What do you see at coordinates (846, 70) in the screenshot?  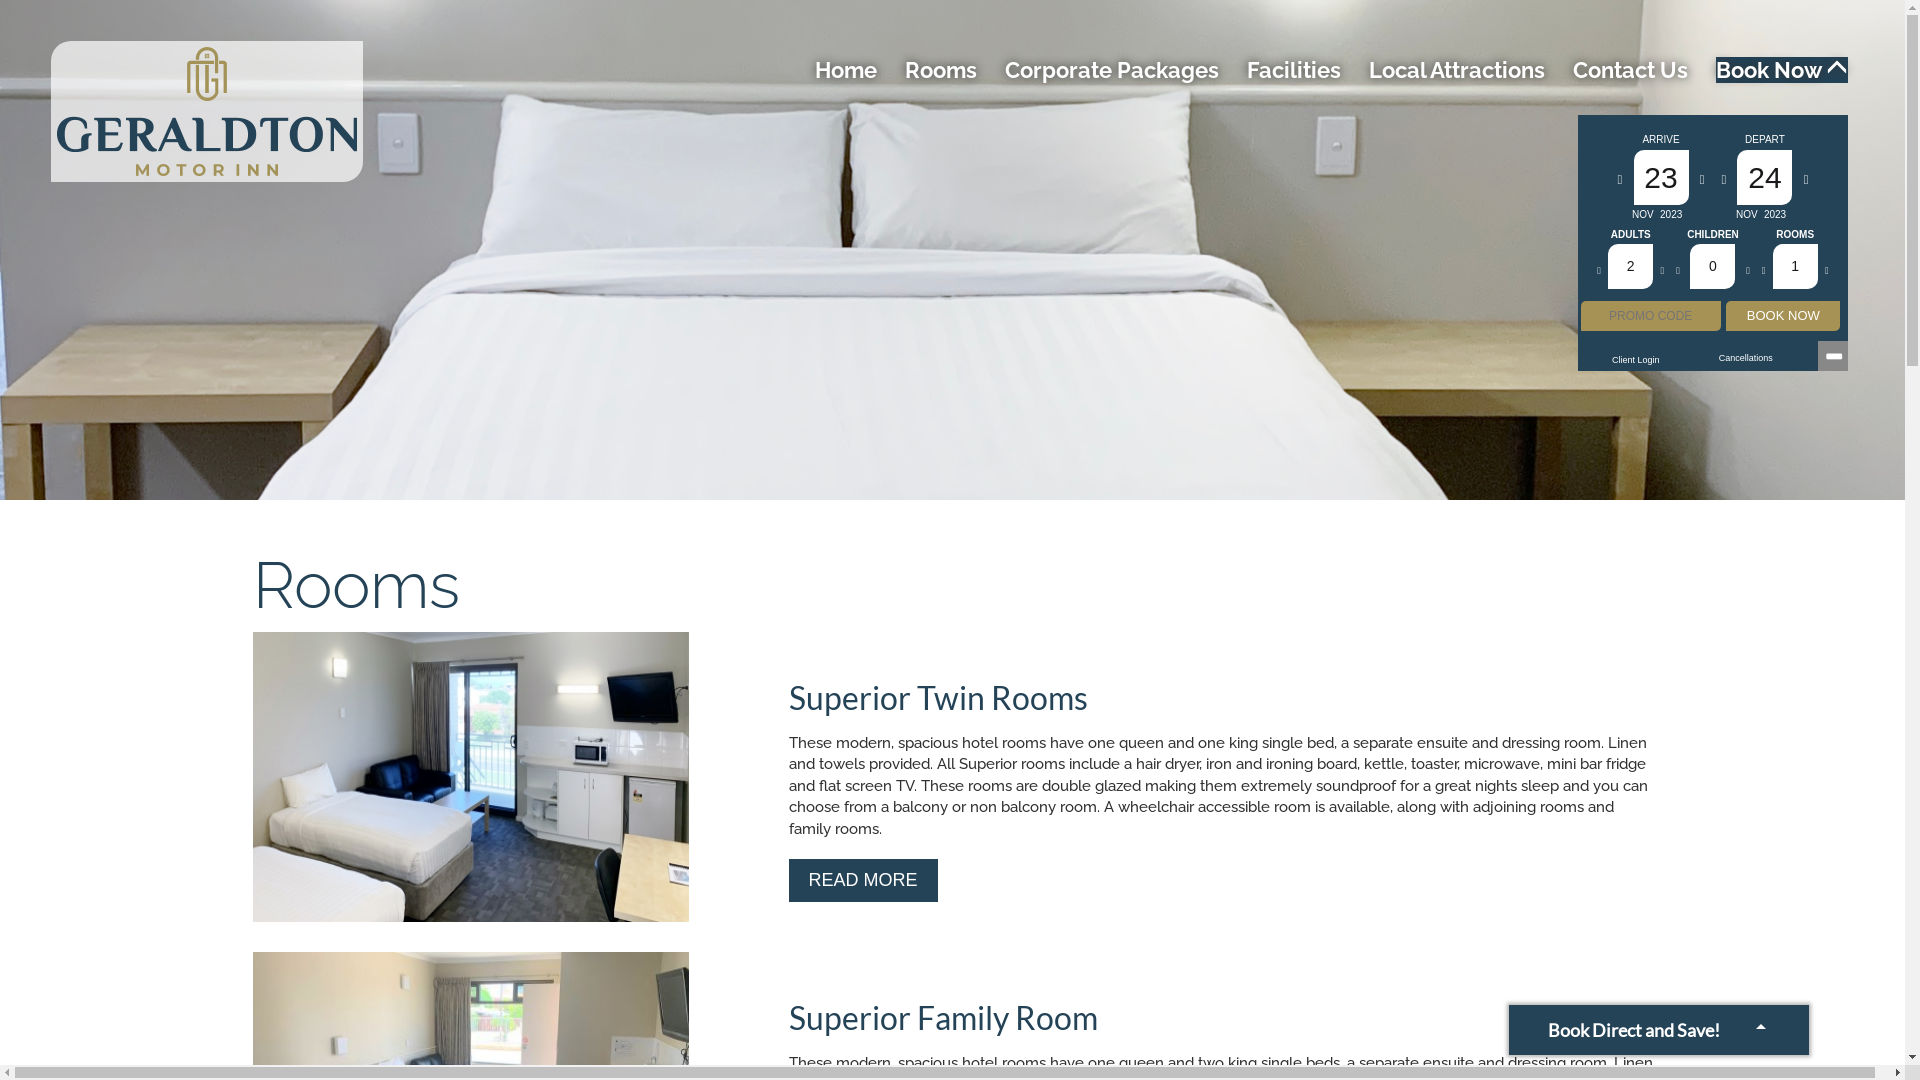 I see `Home` at bounding box center [846, 70].